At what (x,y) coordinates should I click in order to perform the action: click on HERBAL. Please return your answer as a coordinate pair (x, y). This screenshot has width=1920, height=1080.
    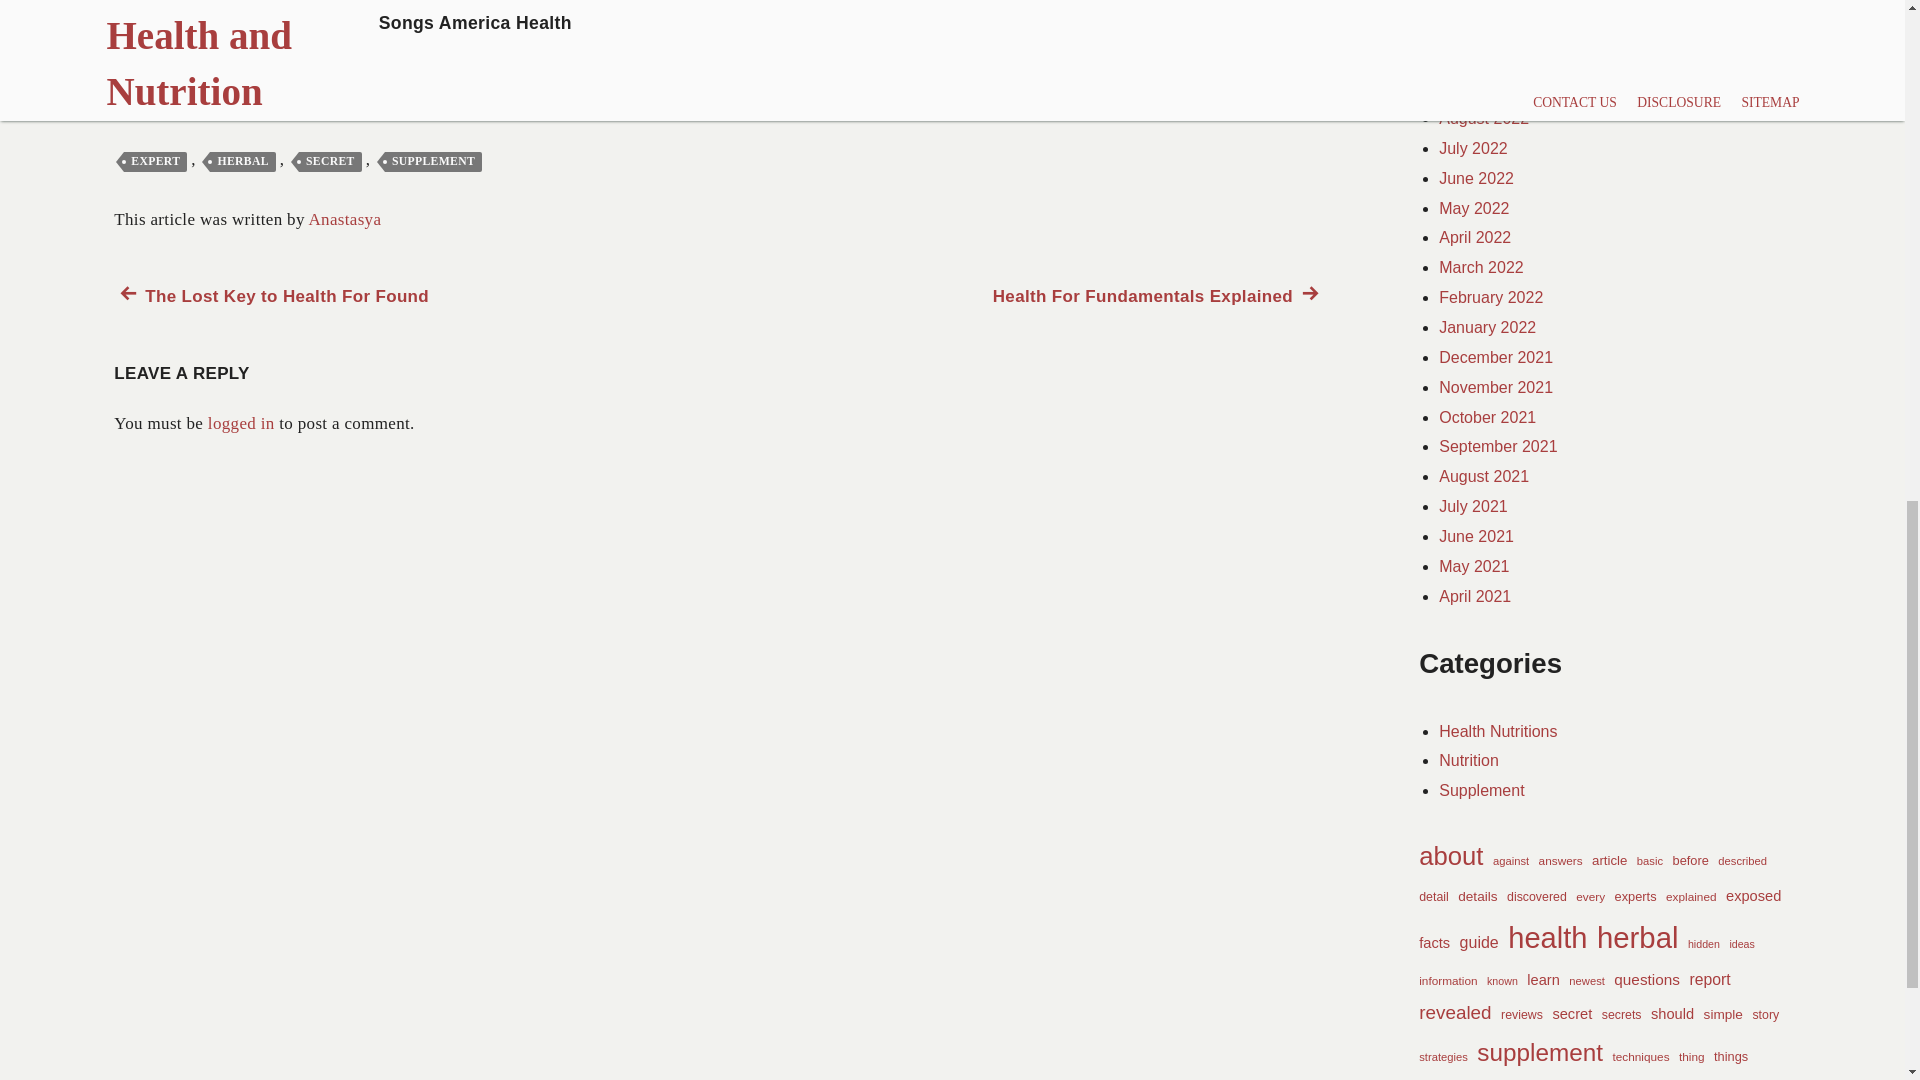
    Looking at the image, I should click on (433, 162).